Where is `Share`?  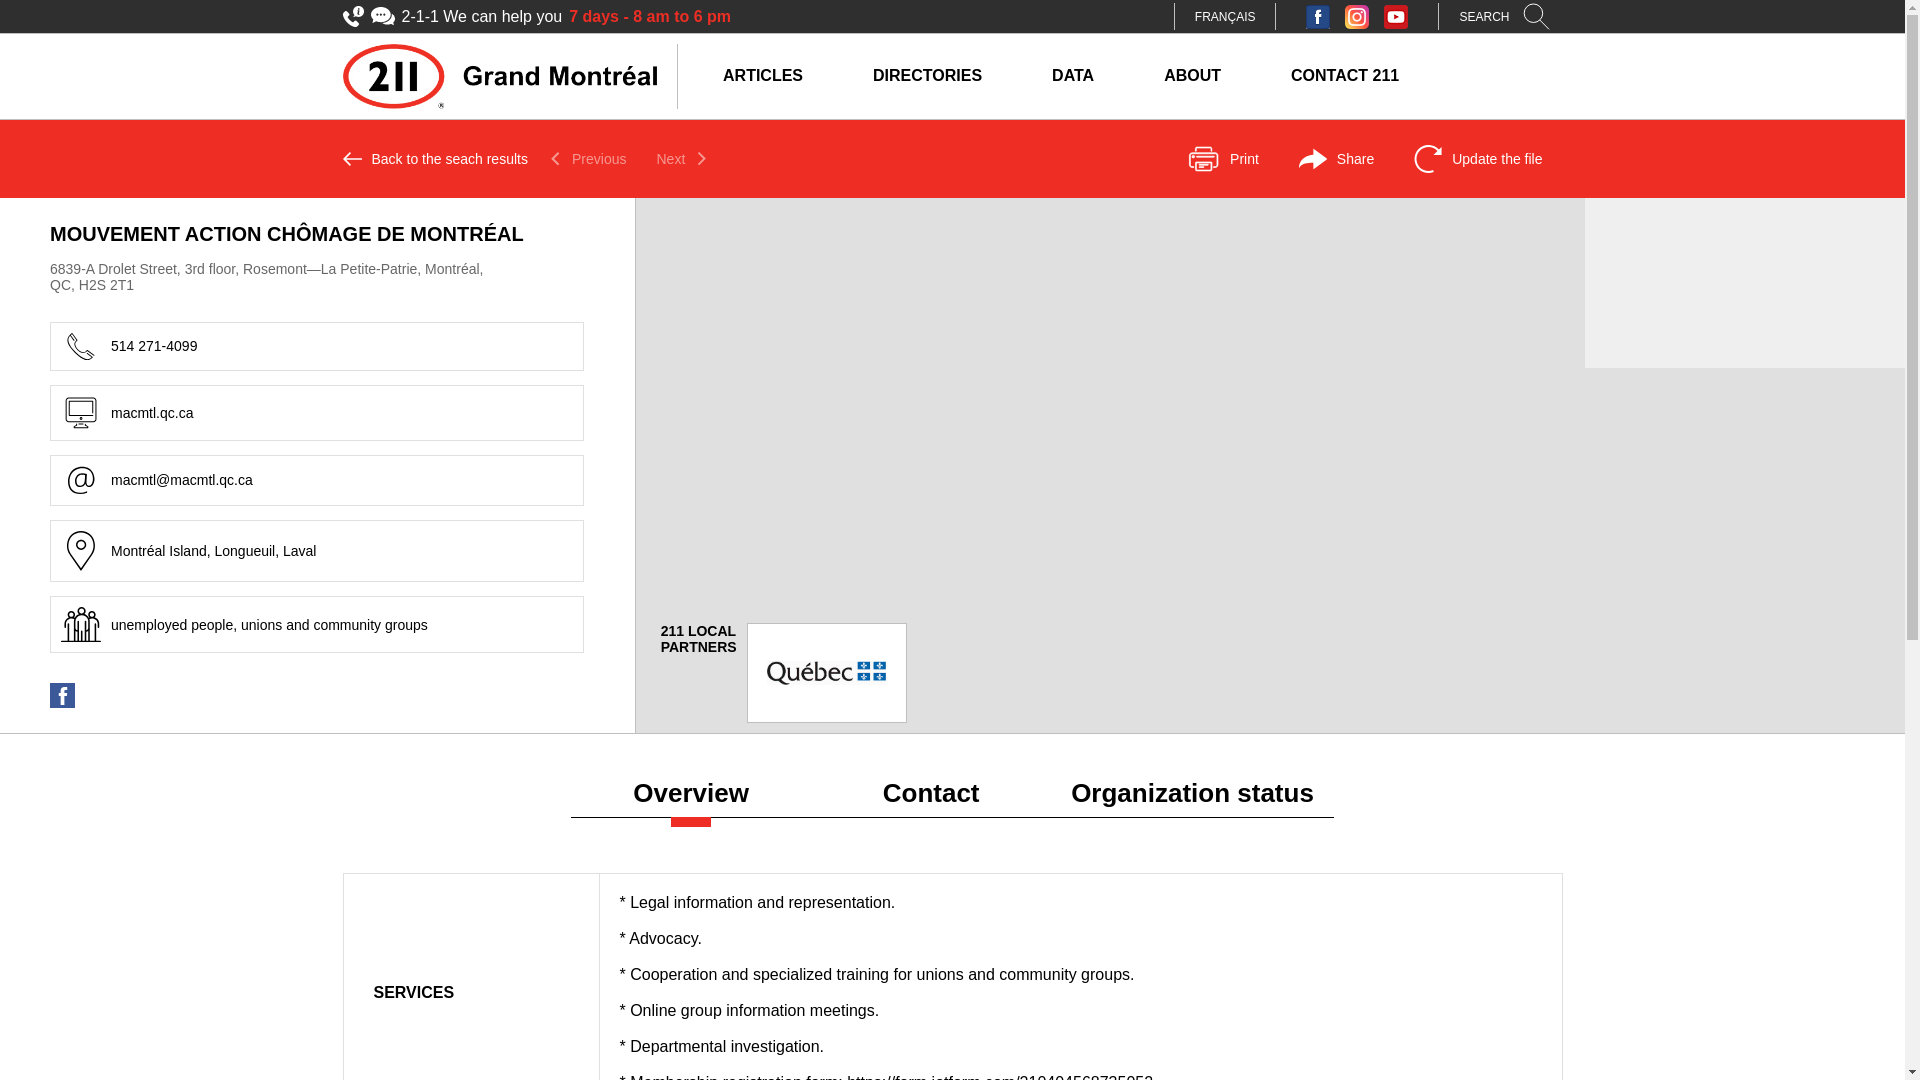 Share is located at coordinates (1336, 159).